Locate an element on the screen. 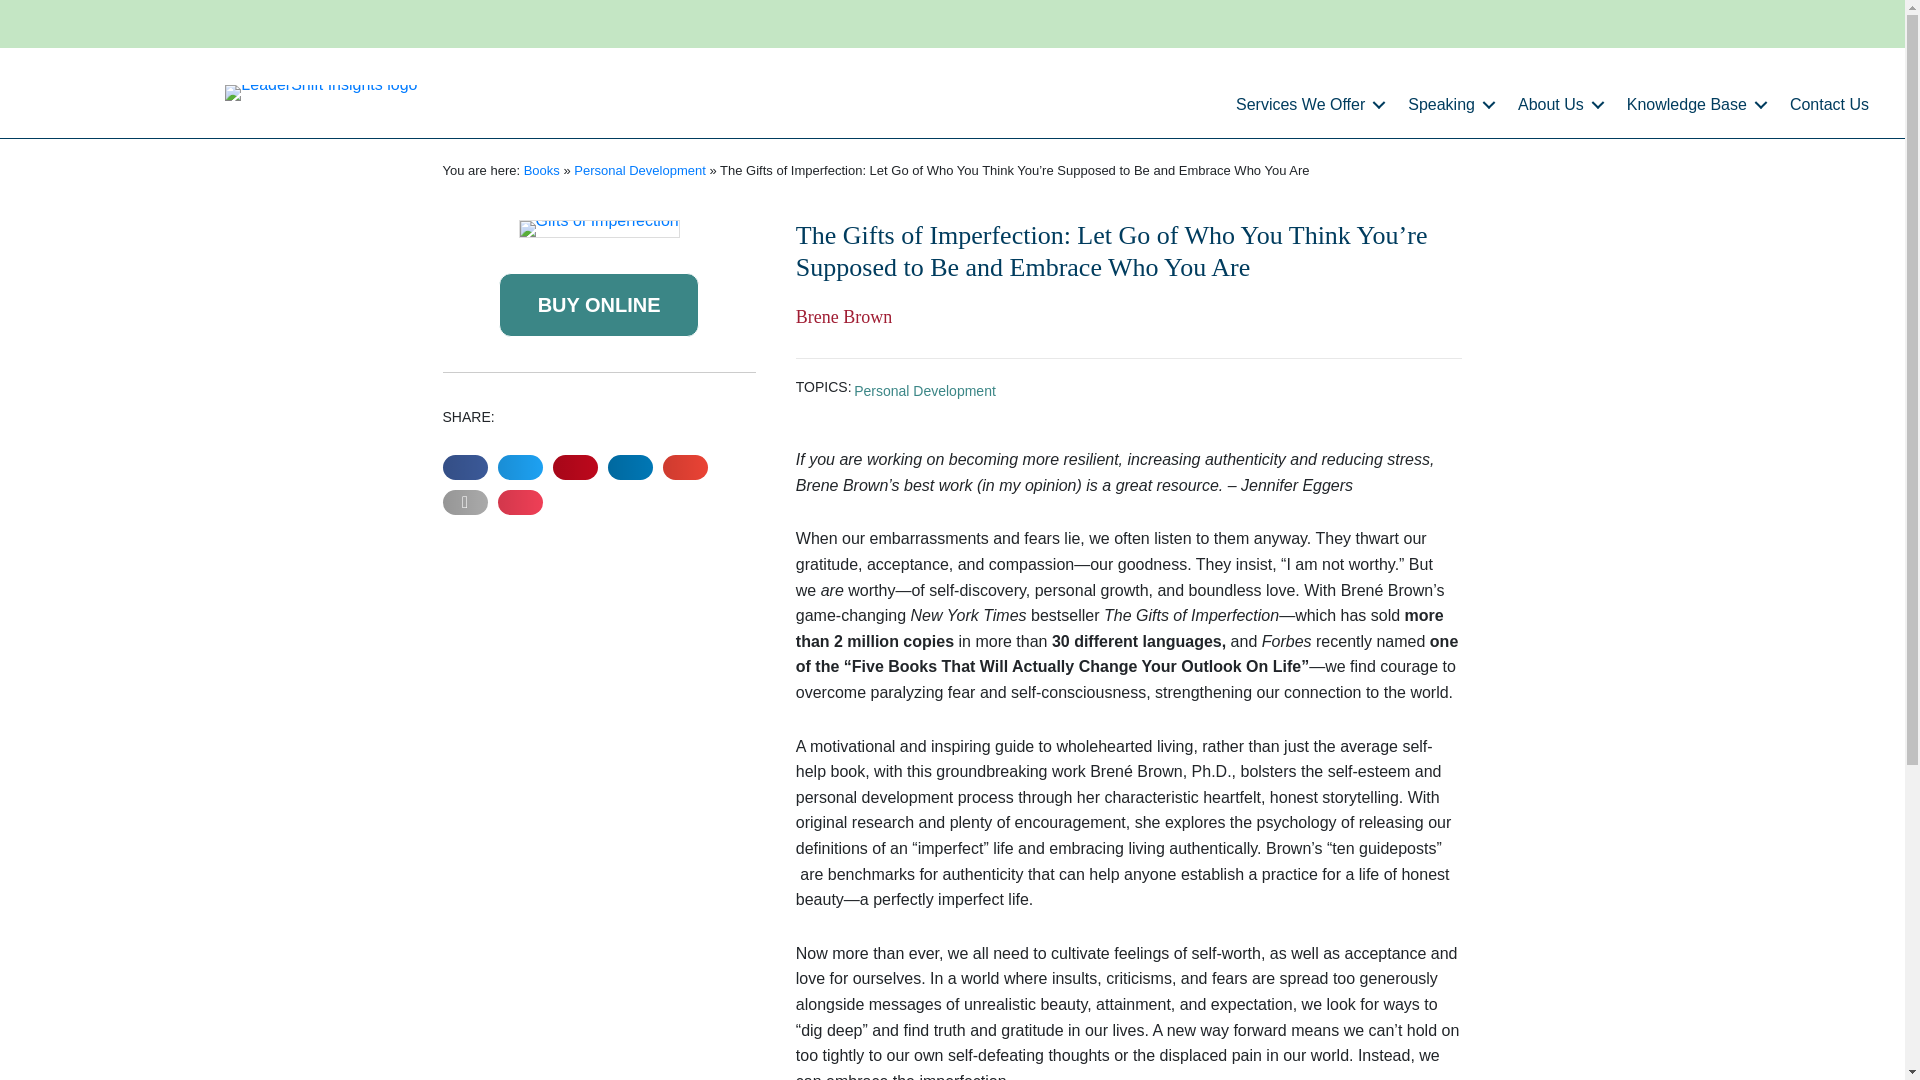  Knowledge Base is located at coordinates (1693, 104).